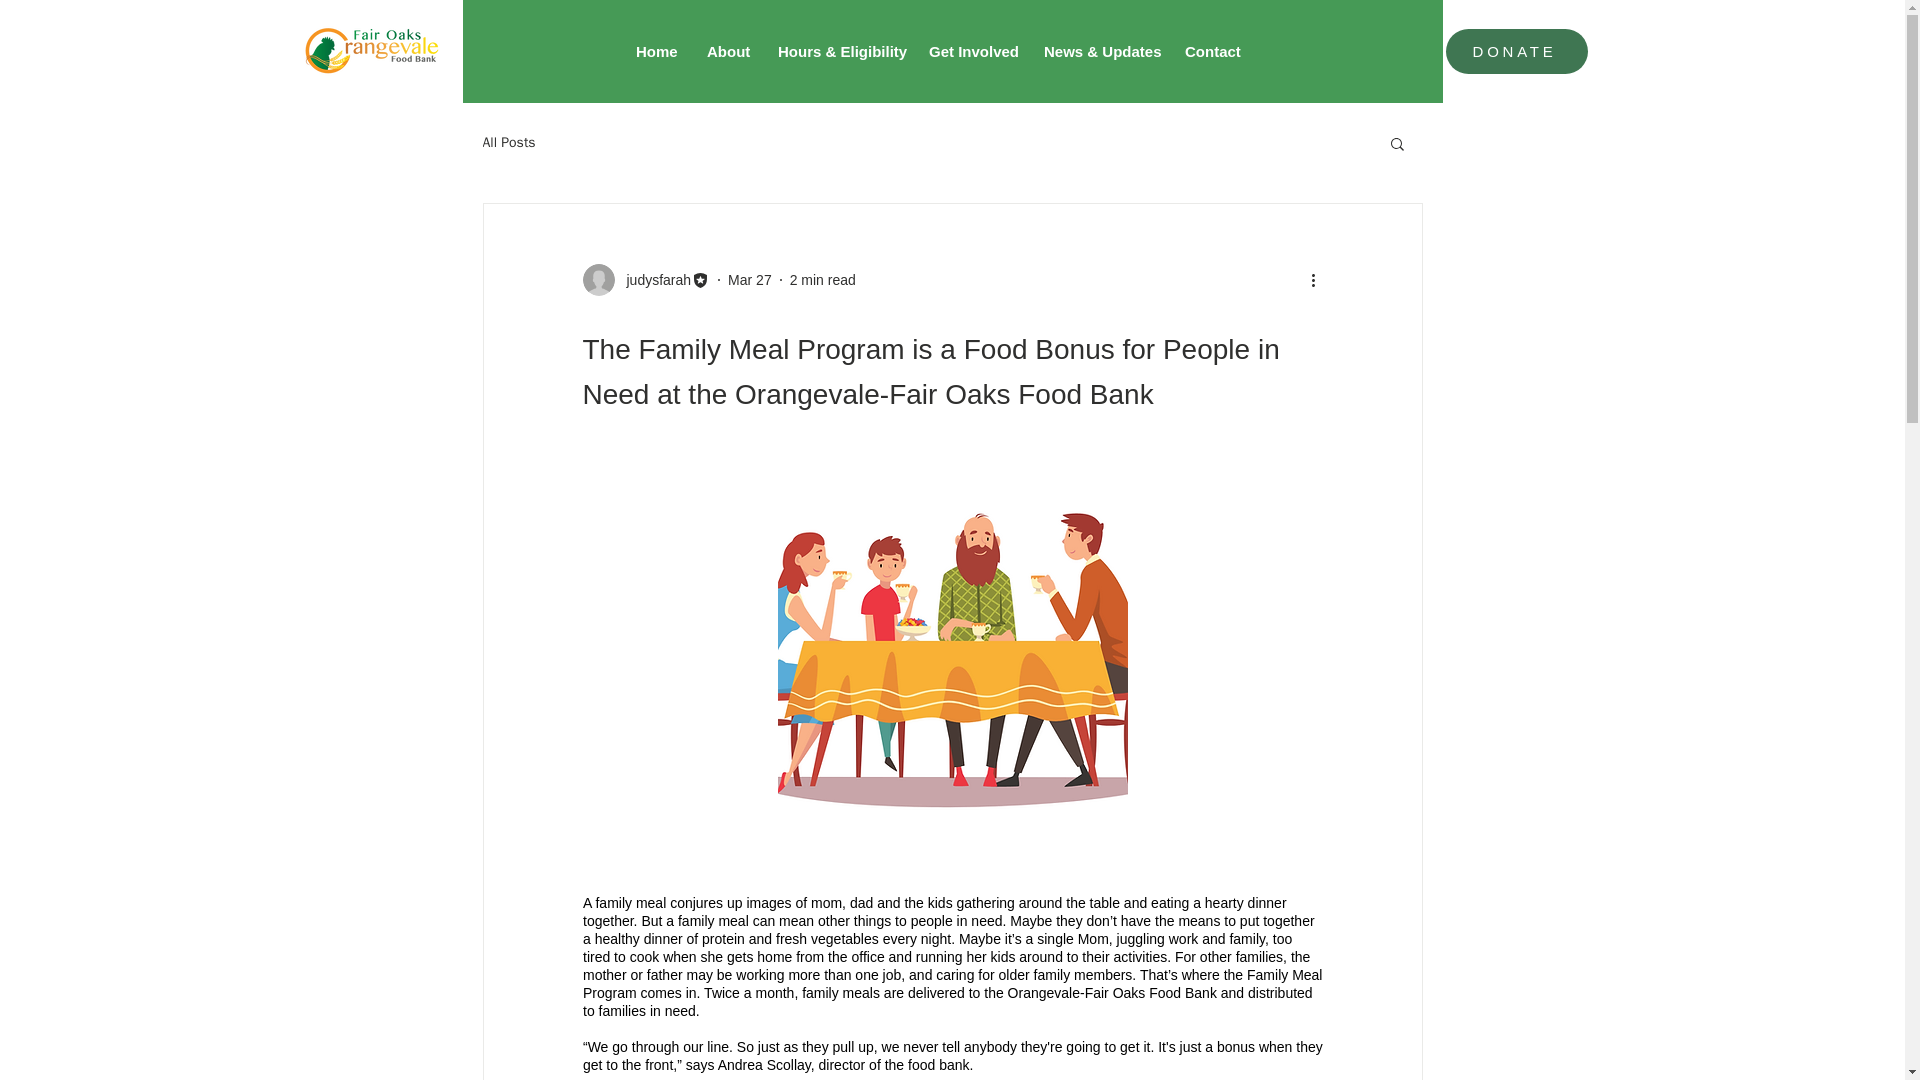  Describe the element at coordinates (656, 50) in the screenshot. I see `Home` at that location.